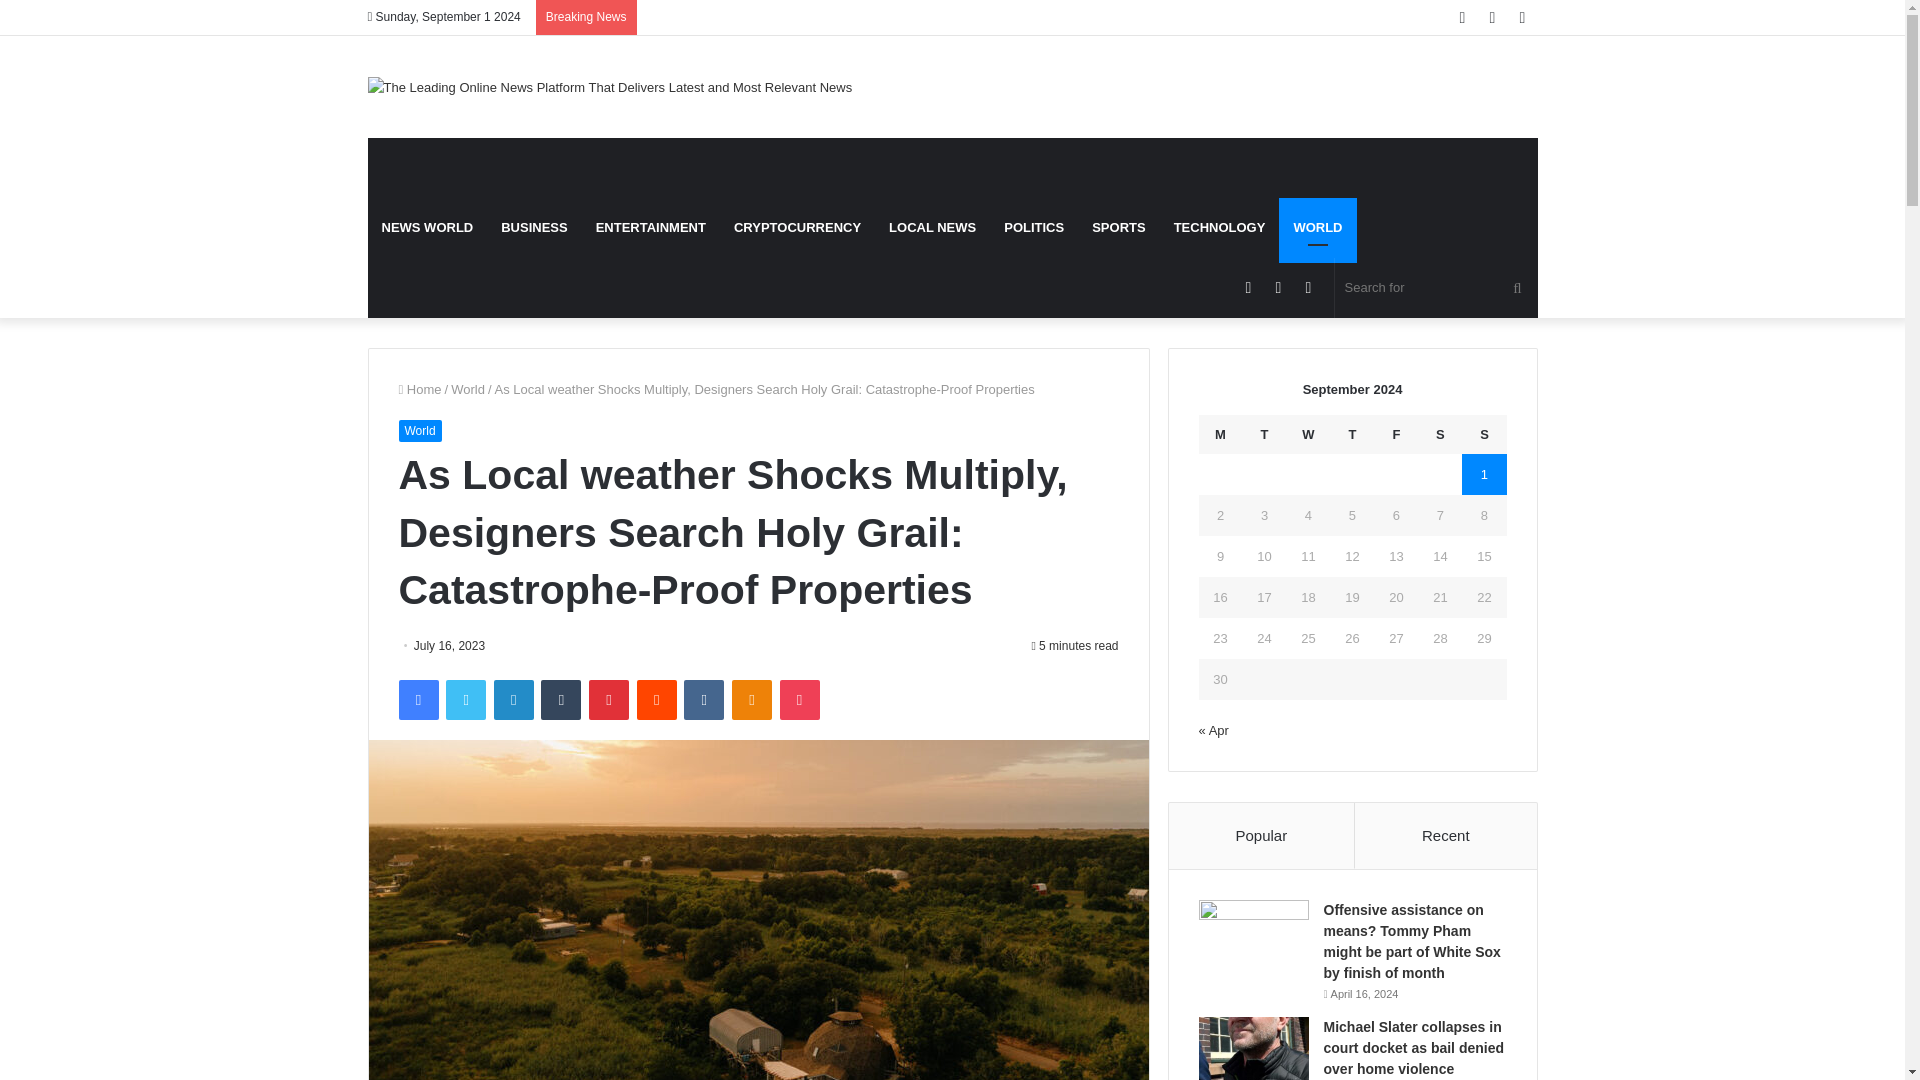 The image size is (1920, 1080). What do you see at coordinates (703, 700) in the screenshot?
I see `VKontakte` at bounding box center [703, 700].